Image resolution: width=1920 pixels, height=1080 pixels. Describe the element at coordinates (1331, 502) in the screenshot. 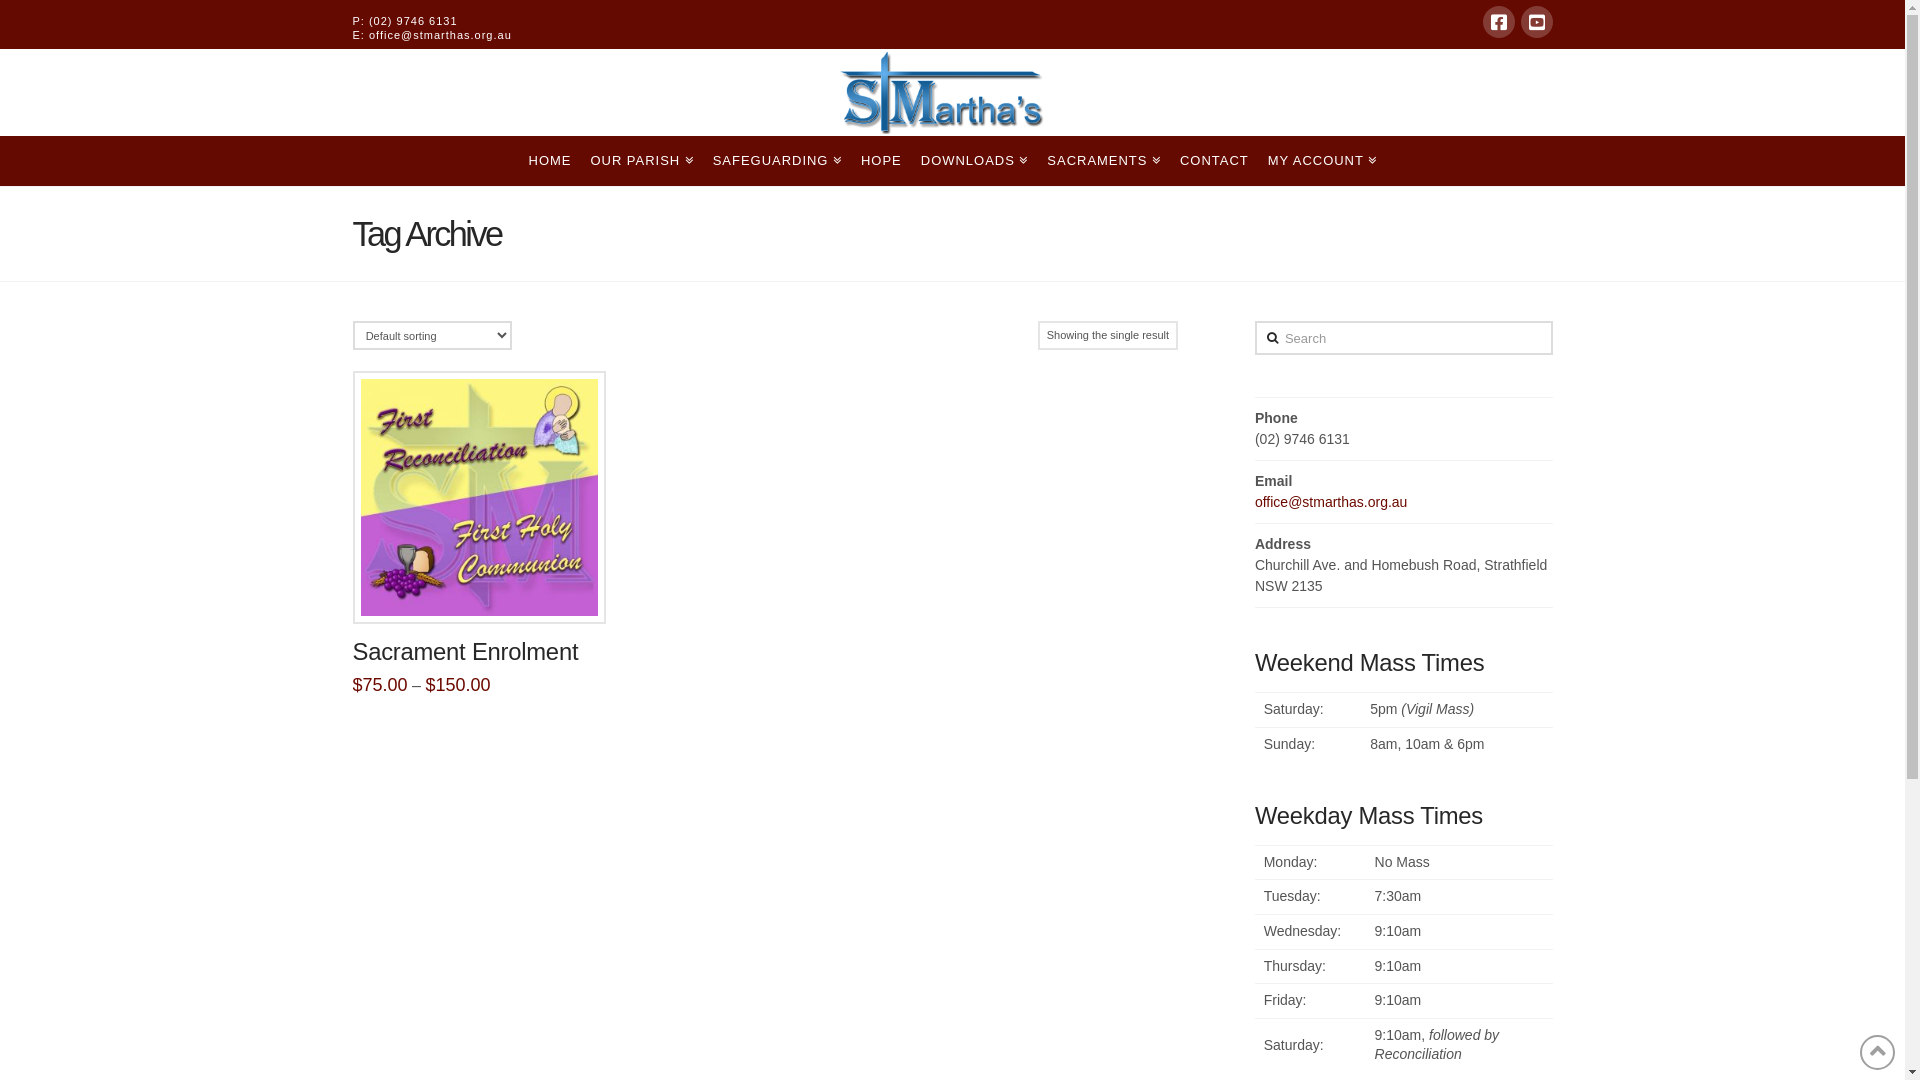

I see `office@stmarthas.org.au` at that location.